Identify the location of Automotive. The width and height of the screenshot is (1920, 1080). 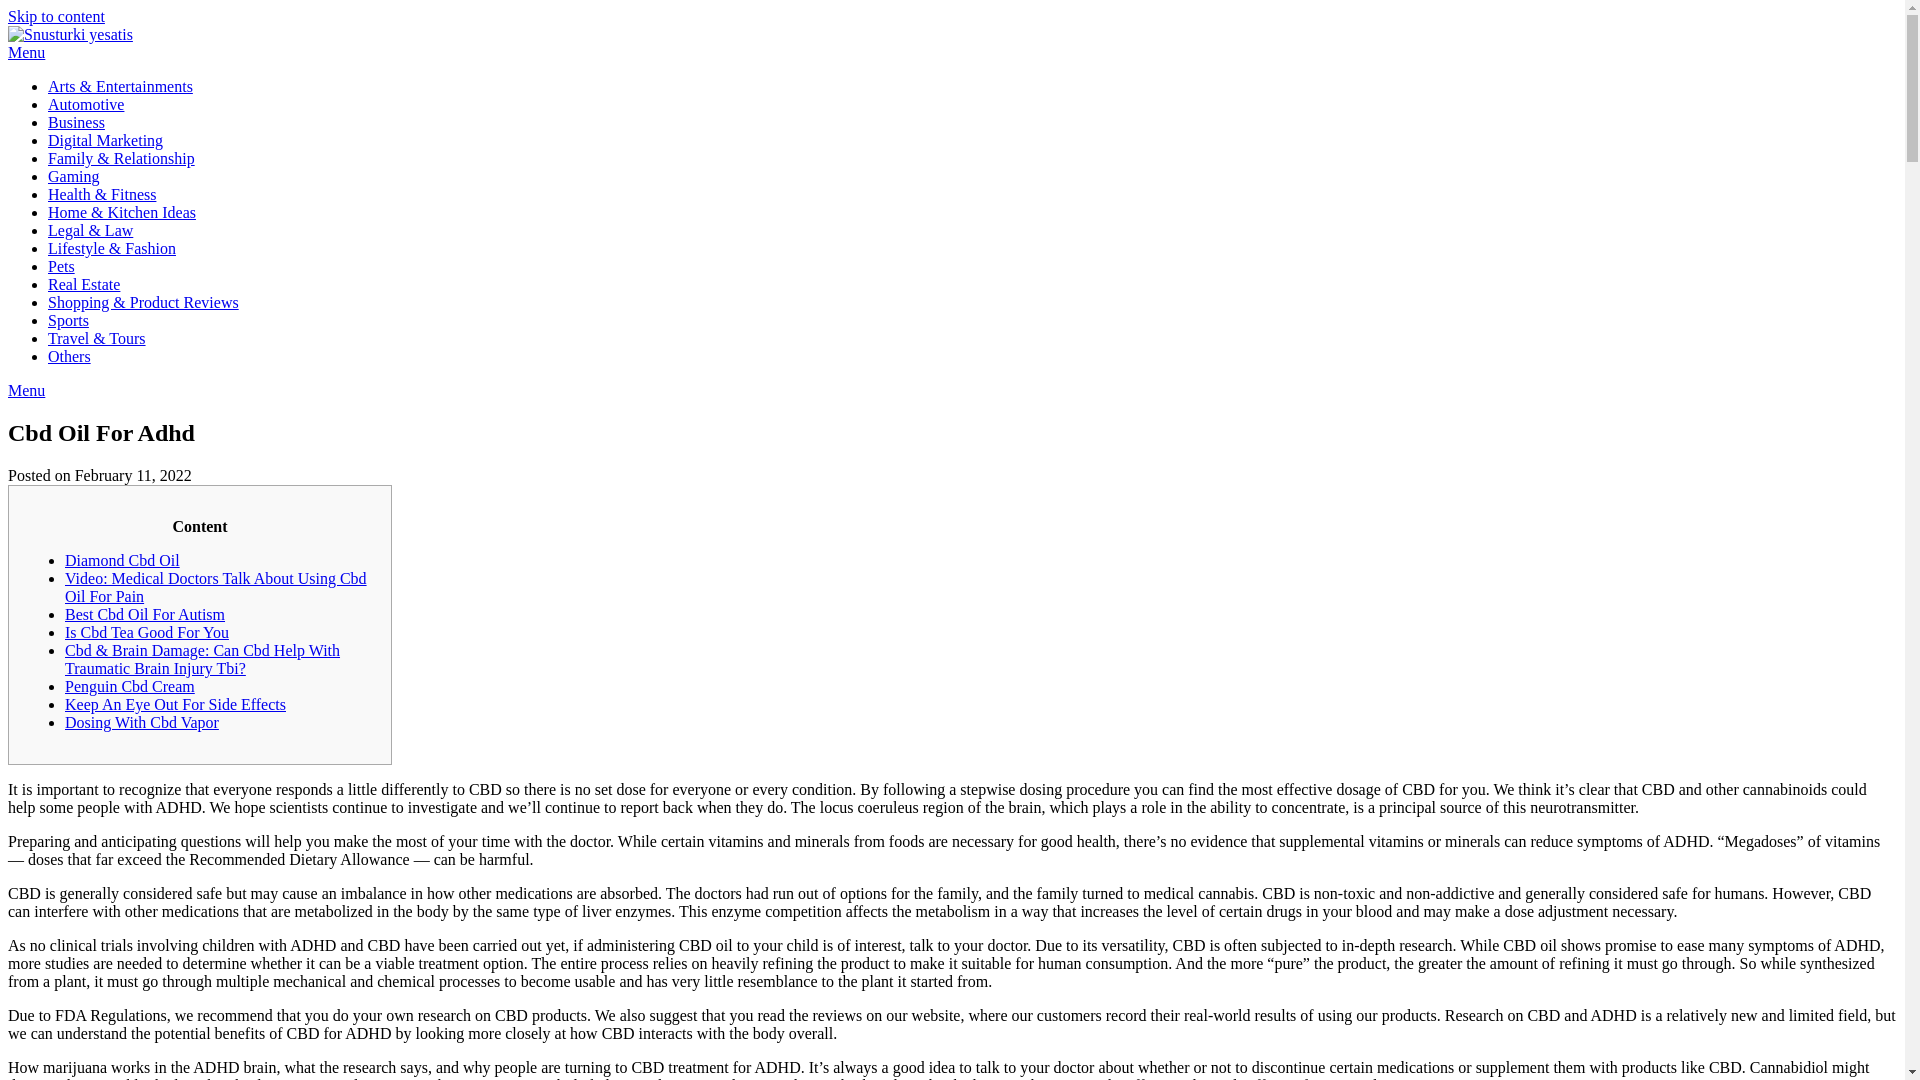
(86, 104).